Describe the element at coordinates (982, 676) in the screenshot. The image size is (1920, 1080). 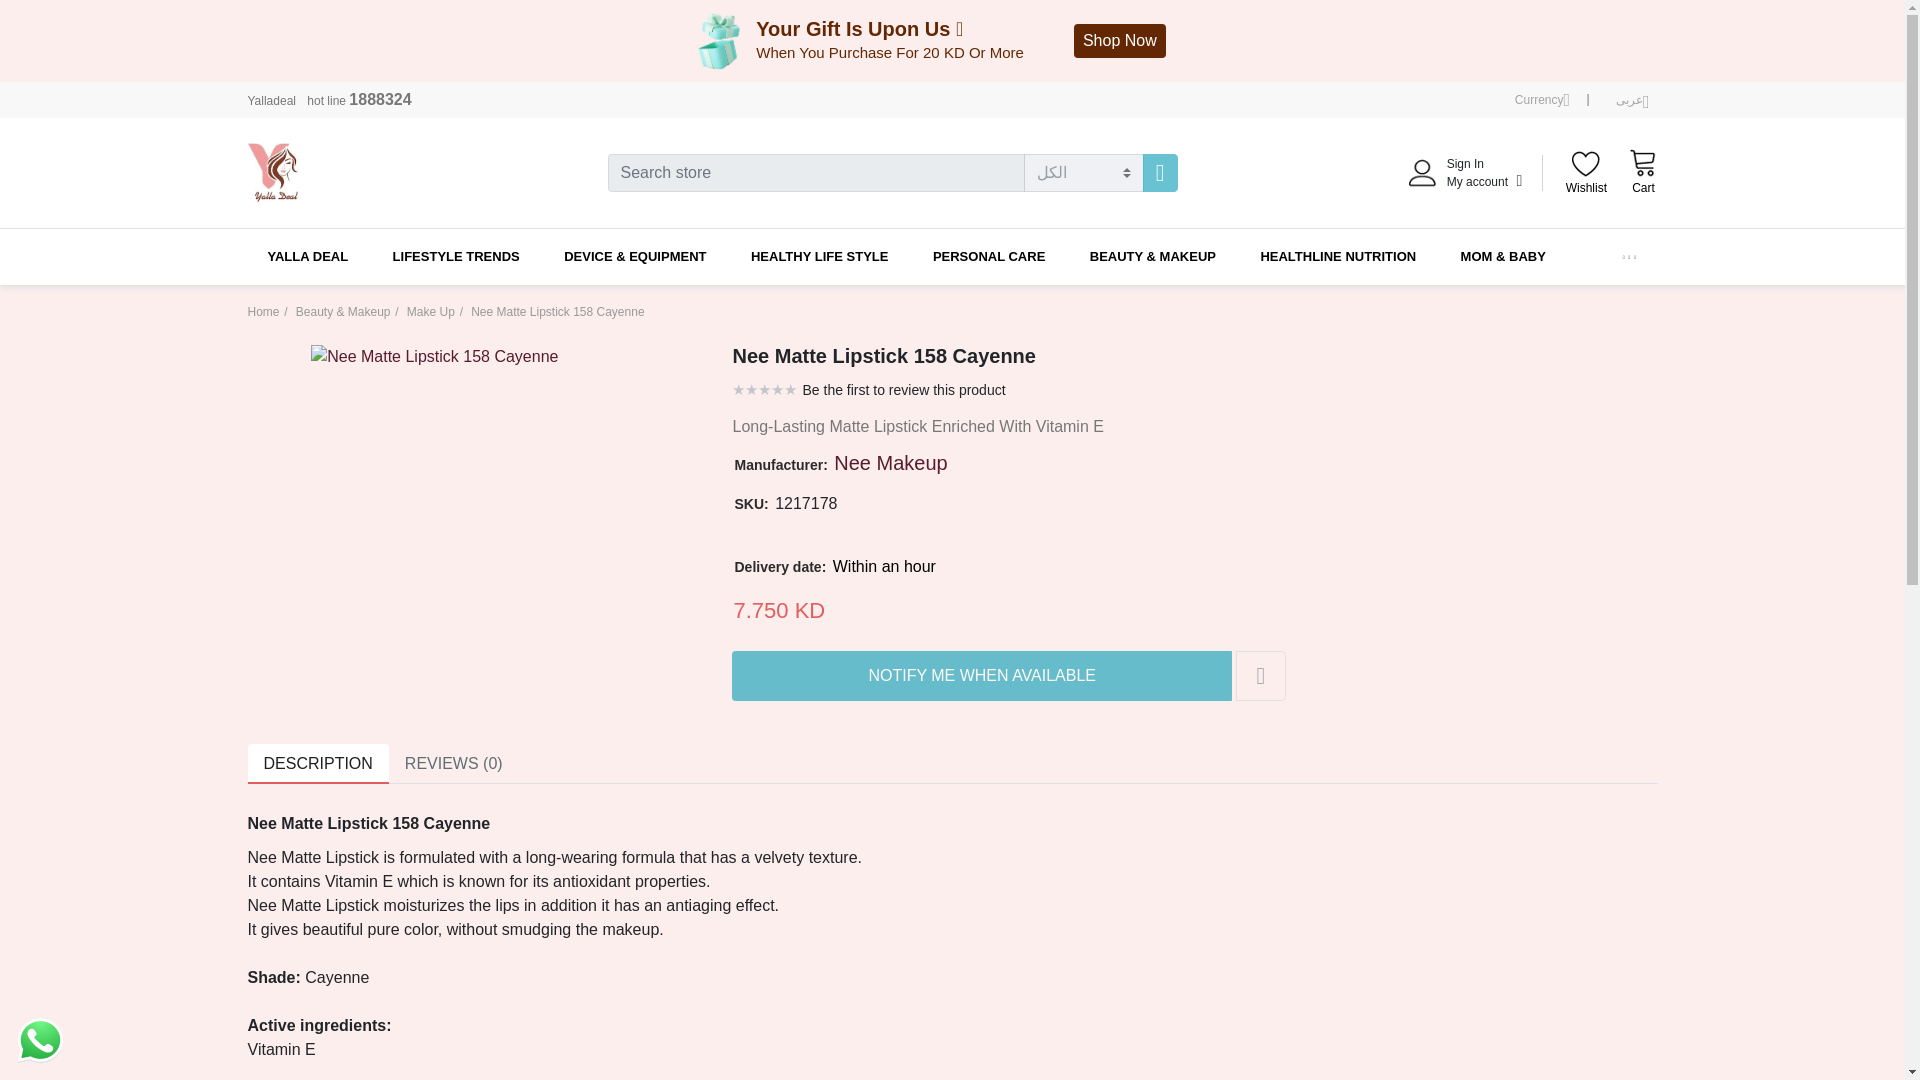
I see `Wishlist` at that location.